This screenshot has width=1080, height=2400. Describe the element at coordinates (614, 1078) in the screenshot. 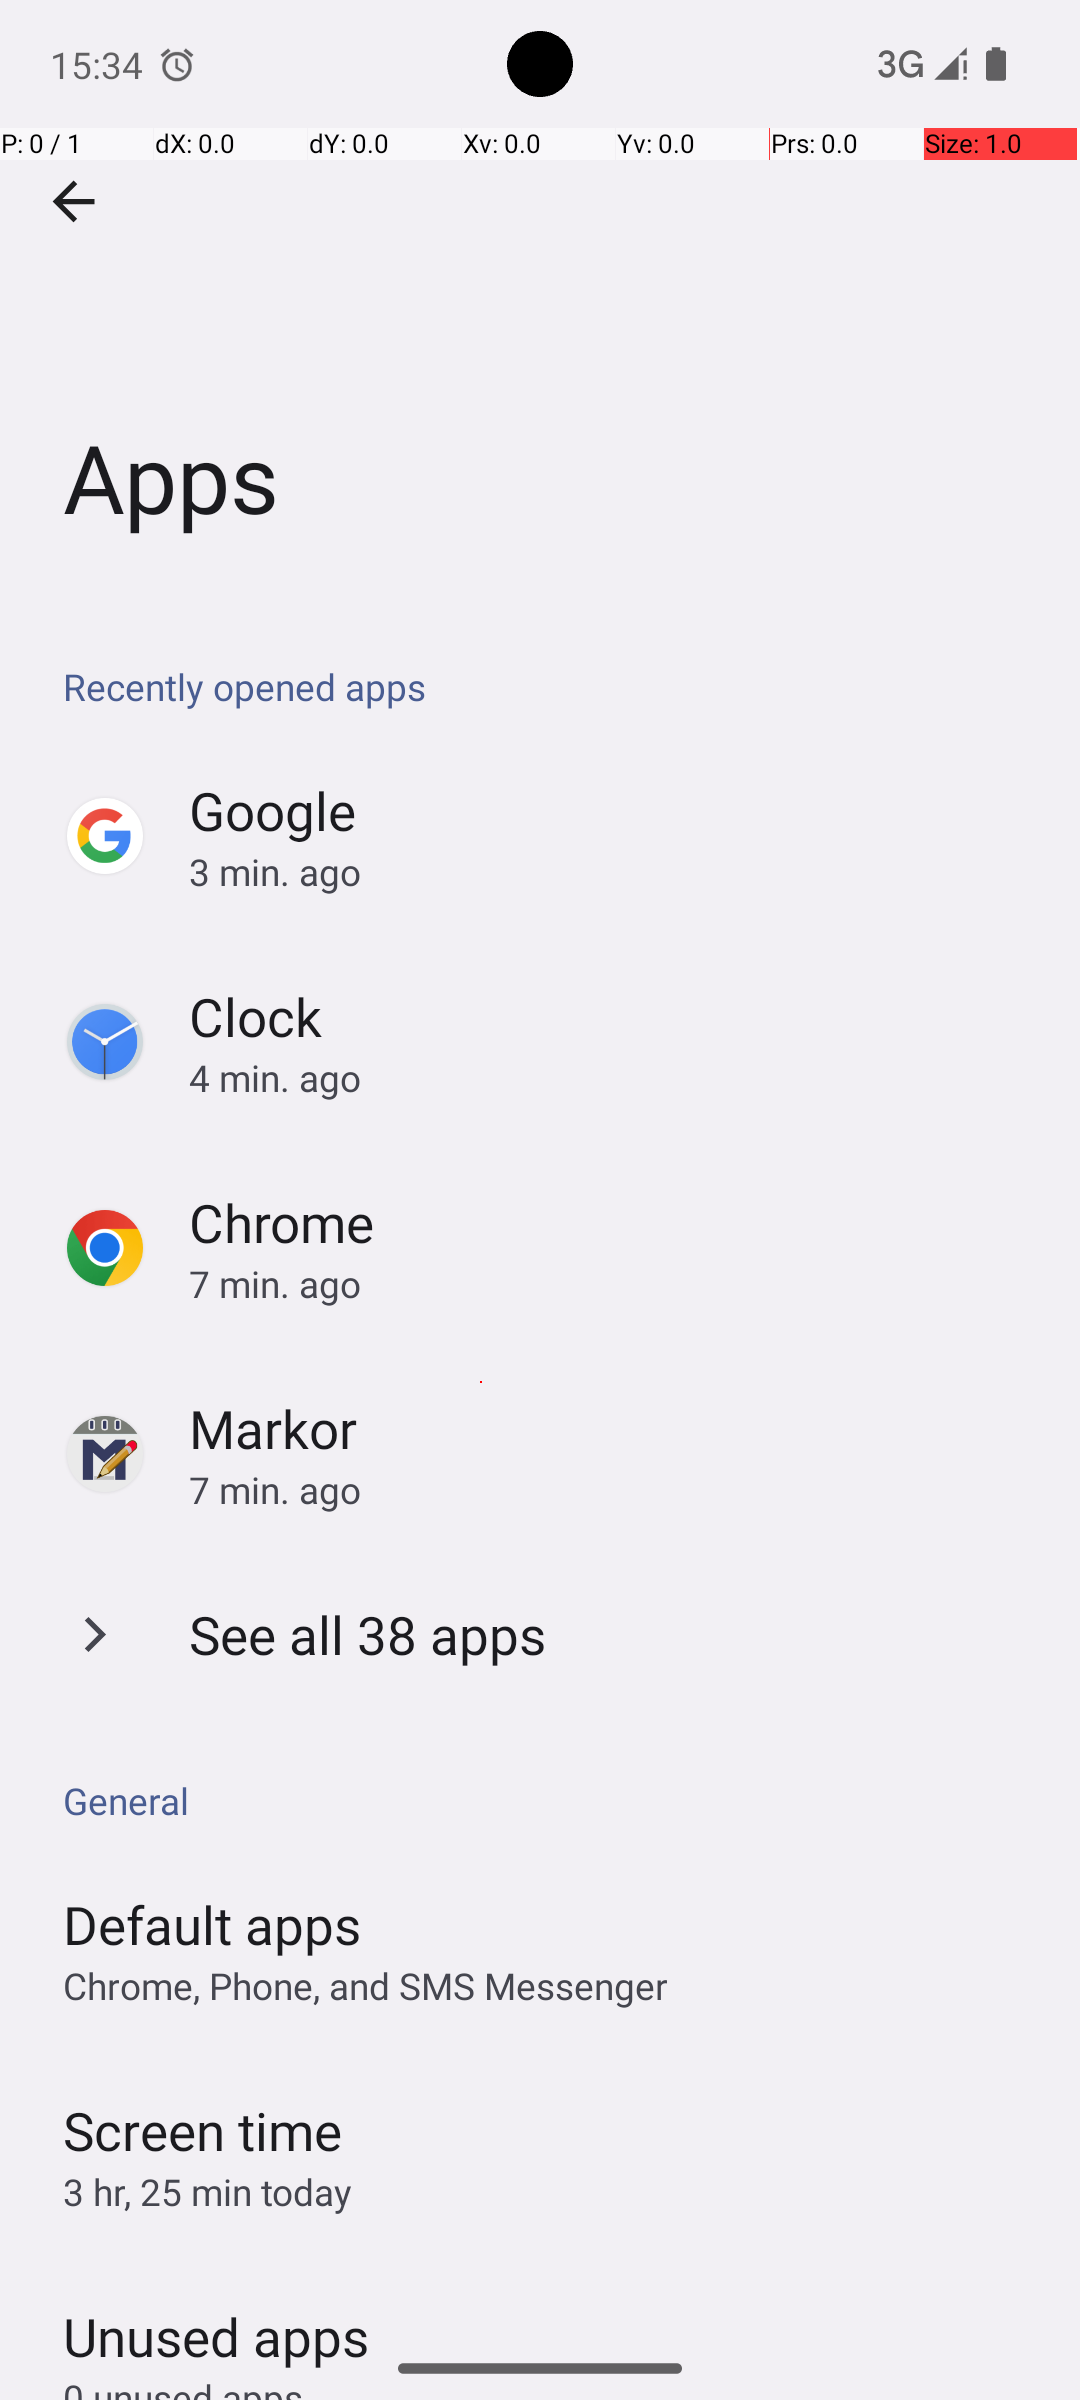

I see `4 min. ago` at that location.